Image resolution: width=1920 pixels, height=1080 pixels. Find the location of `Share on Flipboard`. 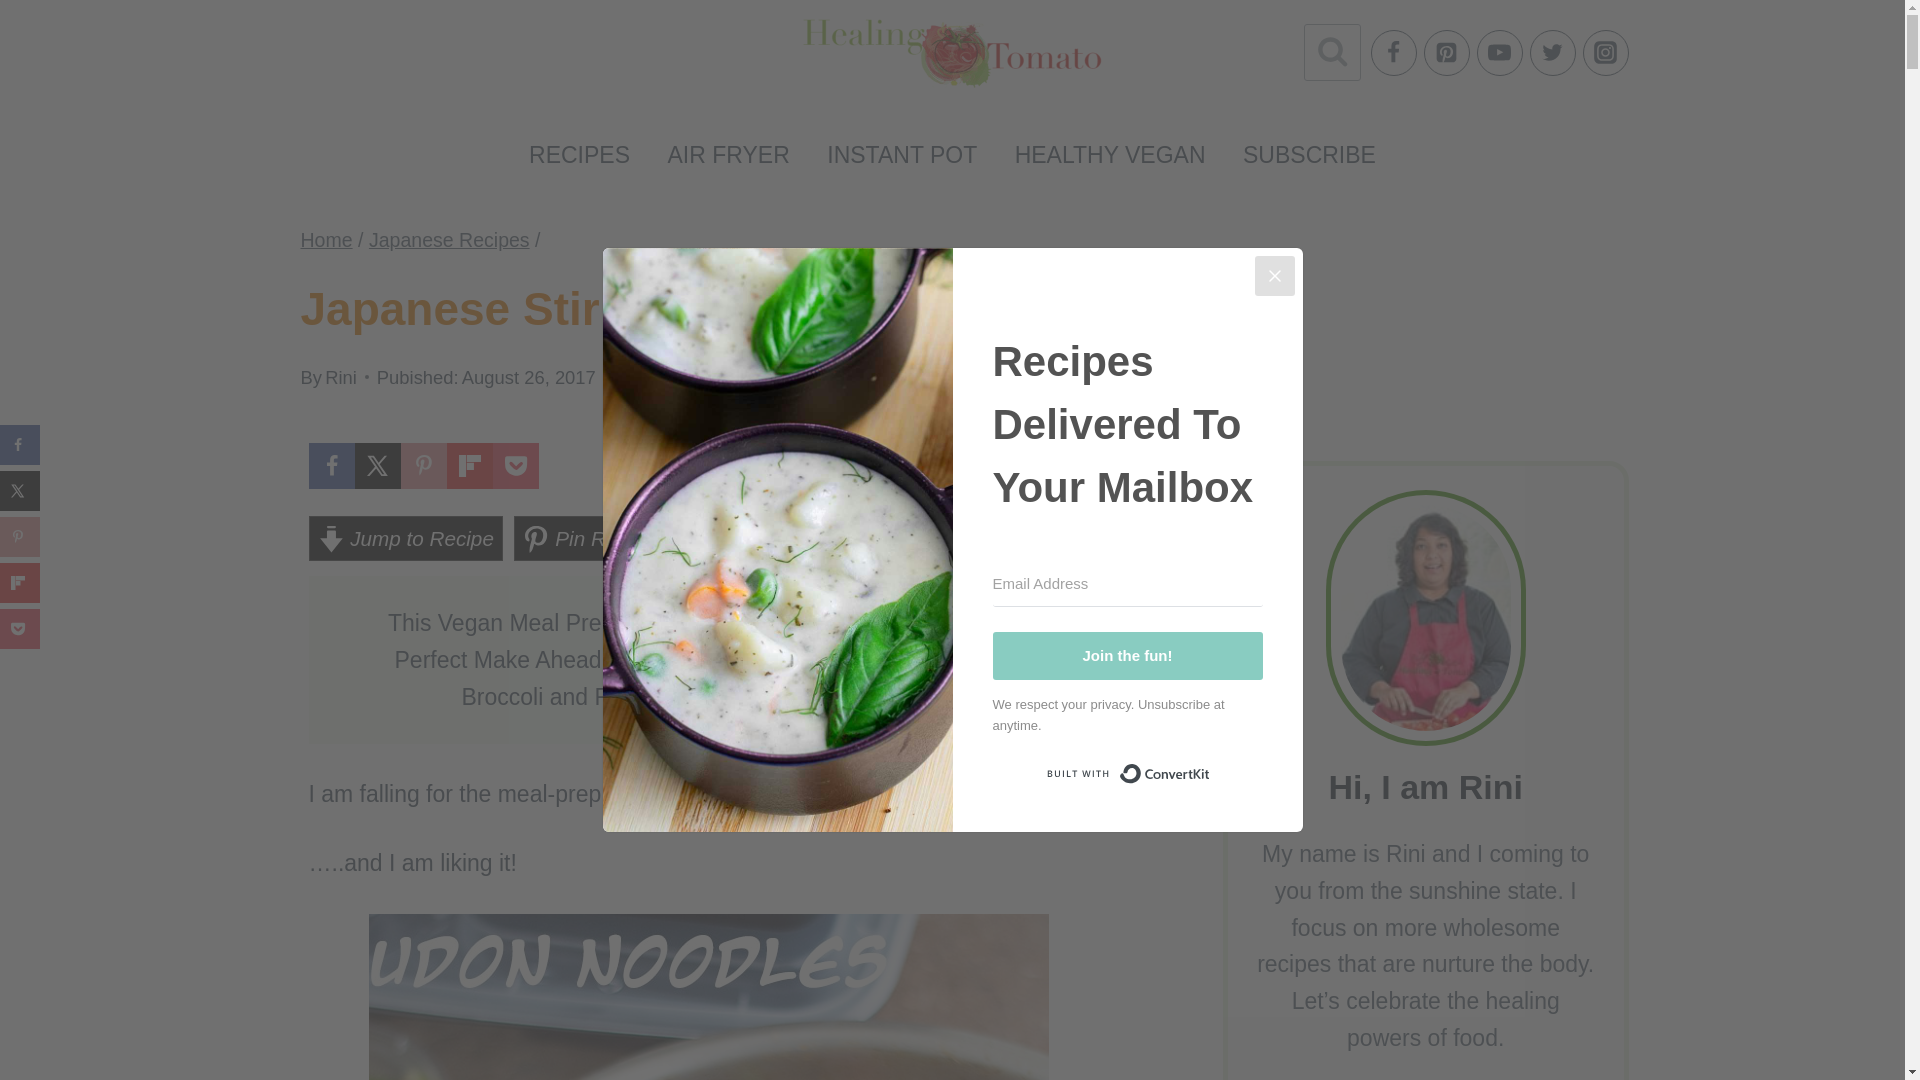

Share on Flipboard is located at coordinates (468, 466).